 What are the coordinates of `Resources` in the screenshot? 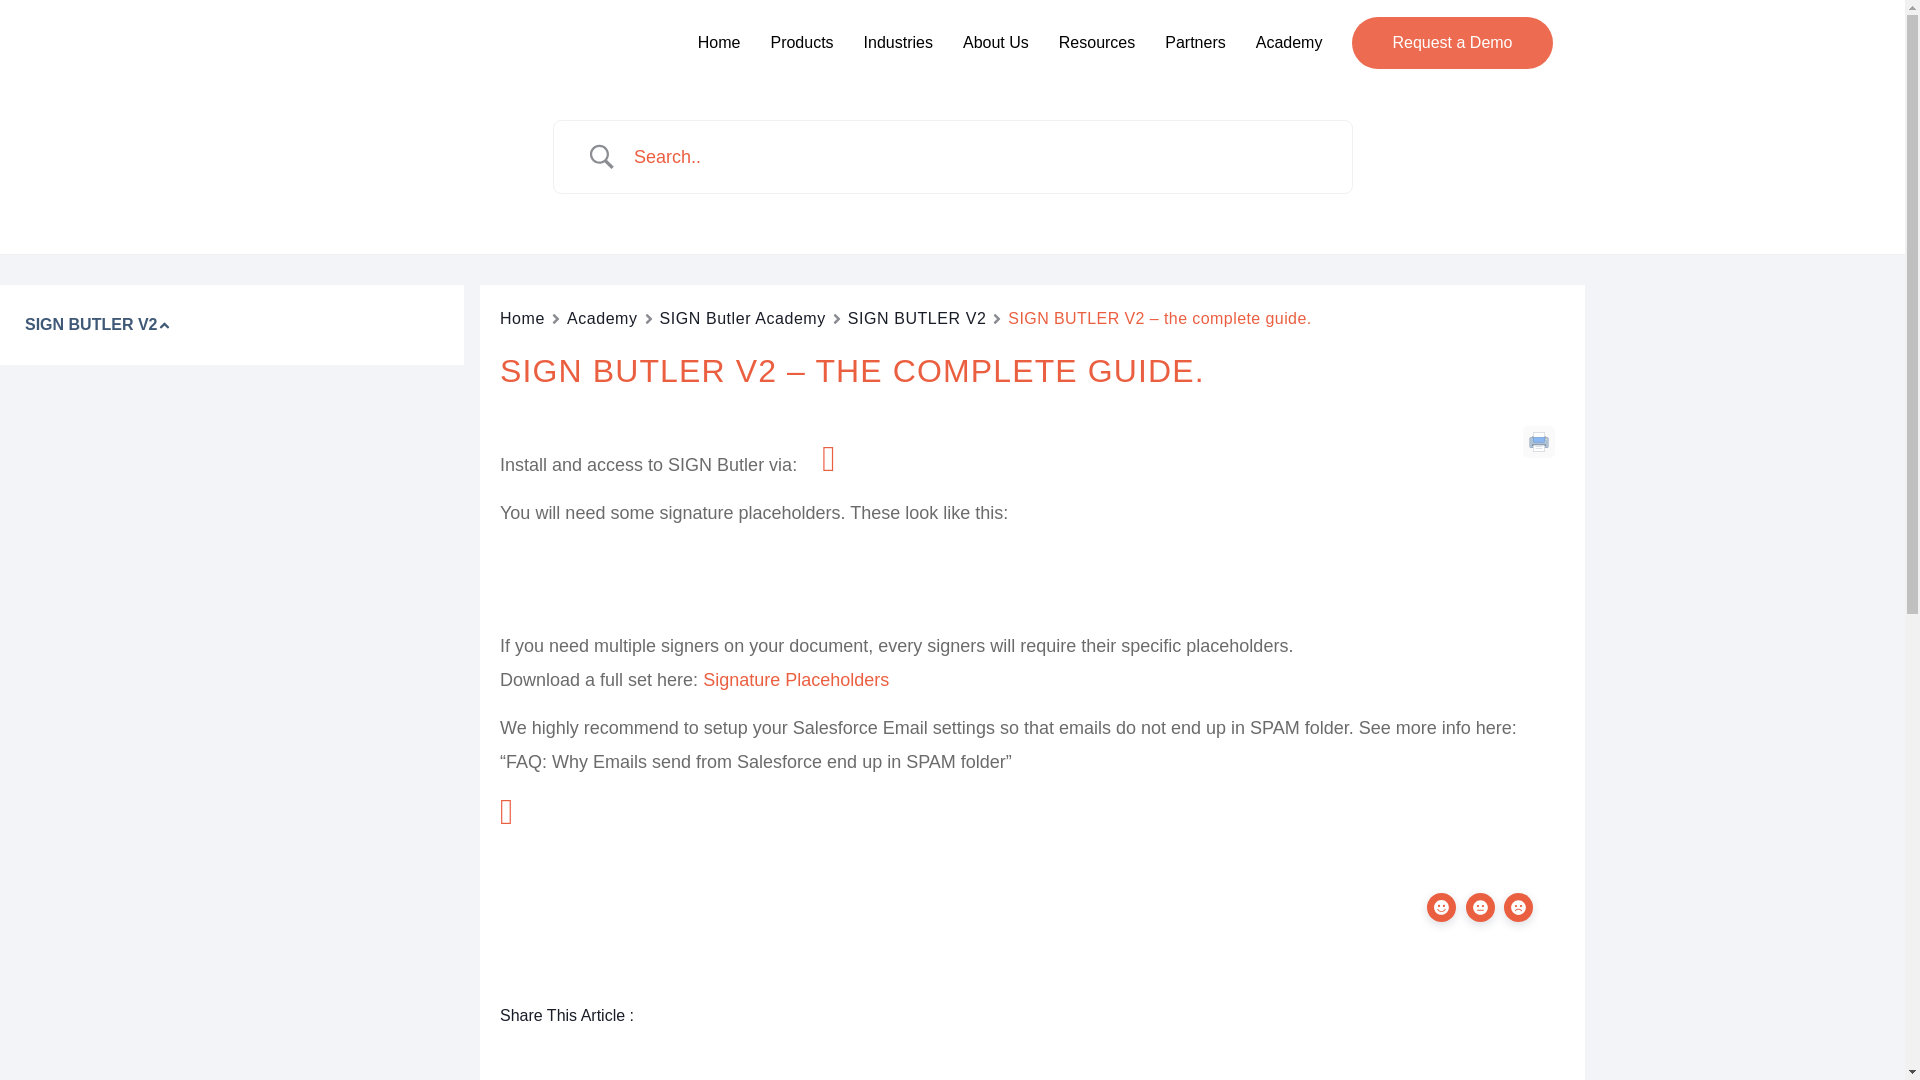 It's located at (1096, 42).